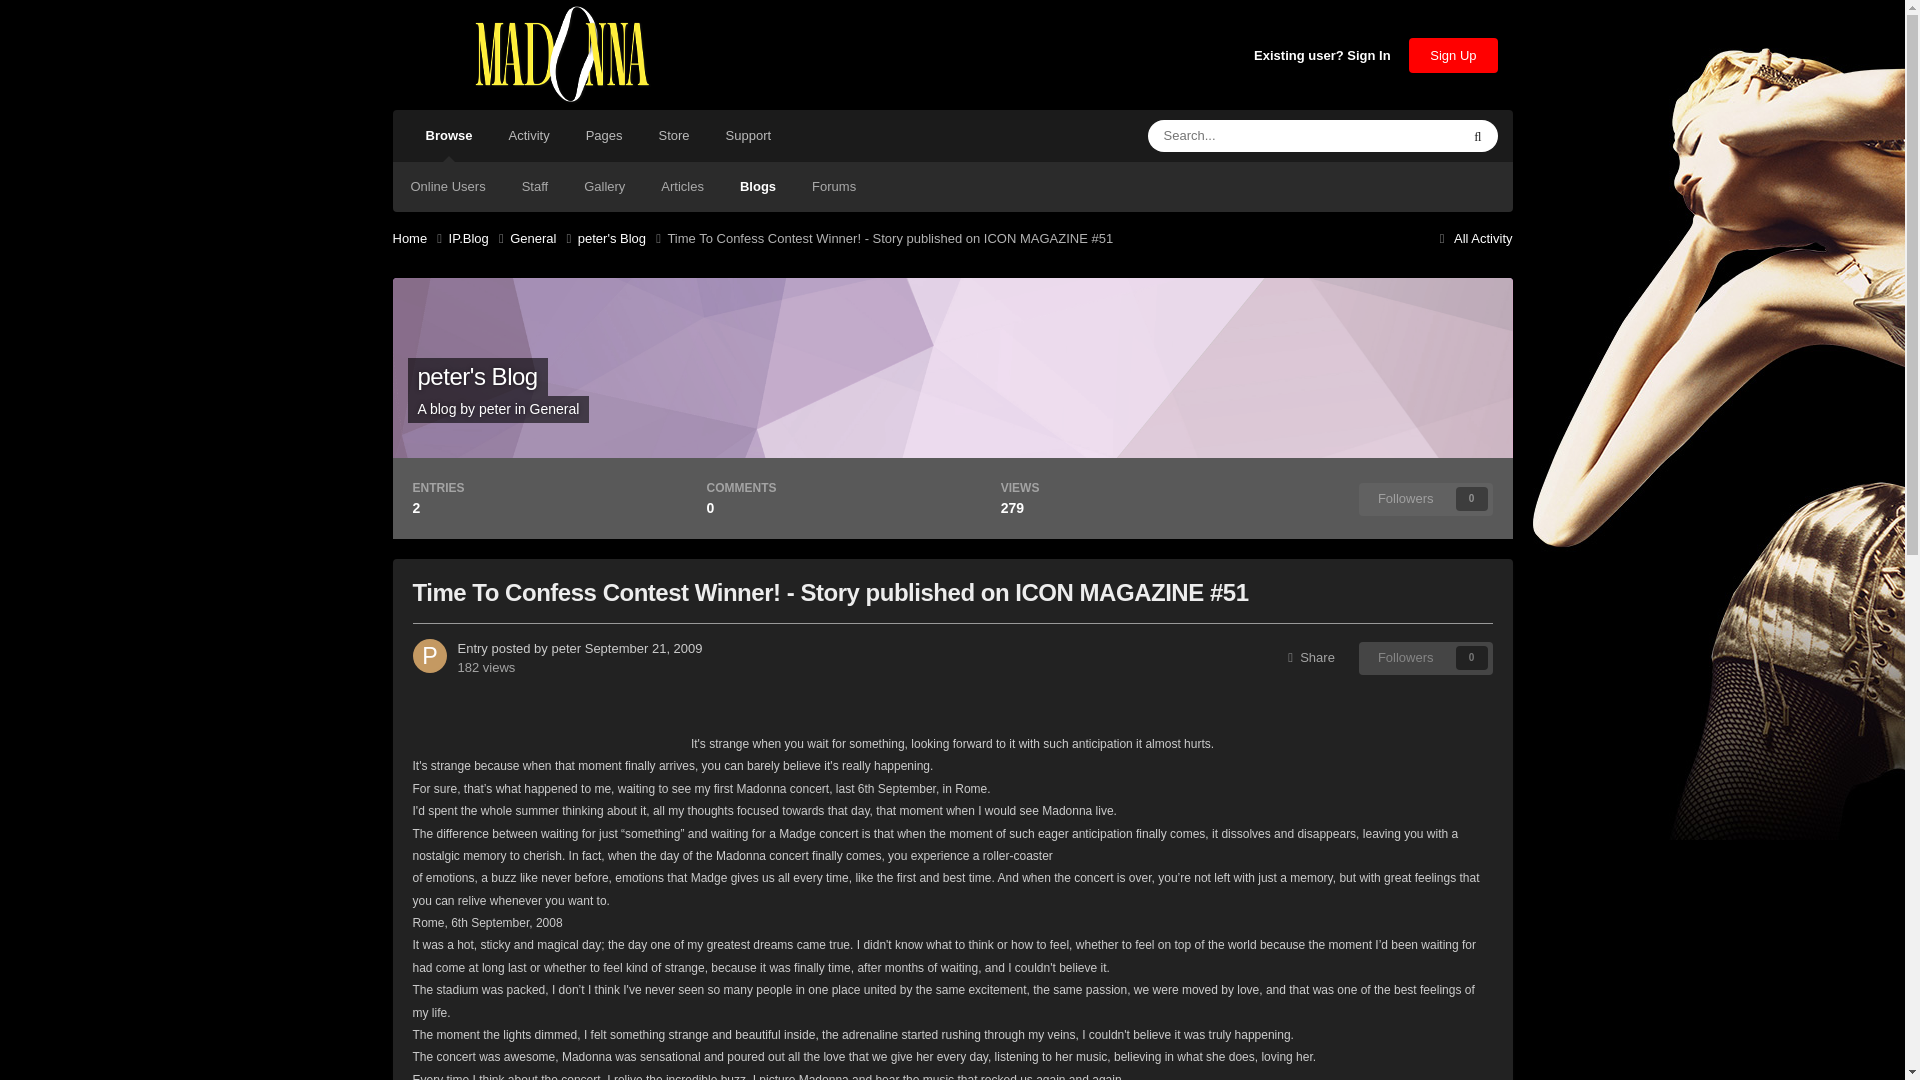 The image size is (1920, 1080). What do you see at coordinates (528, 136) in the screenshot?
I see `Activity` at bounding box center [528, 136].